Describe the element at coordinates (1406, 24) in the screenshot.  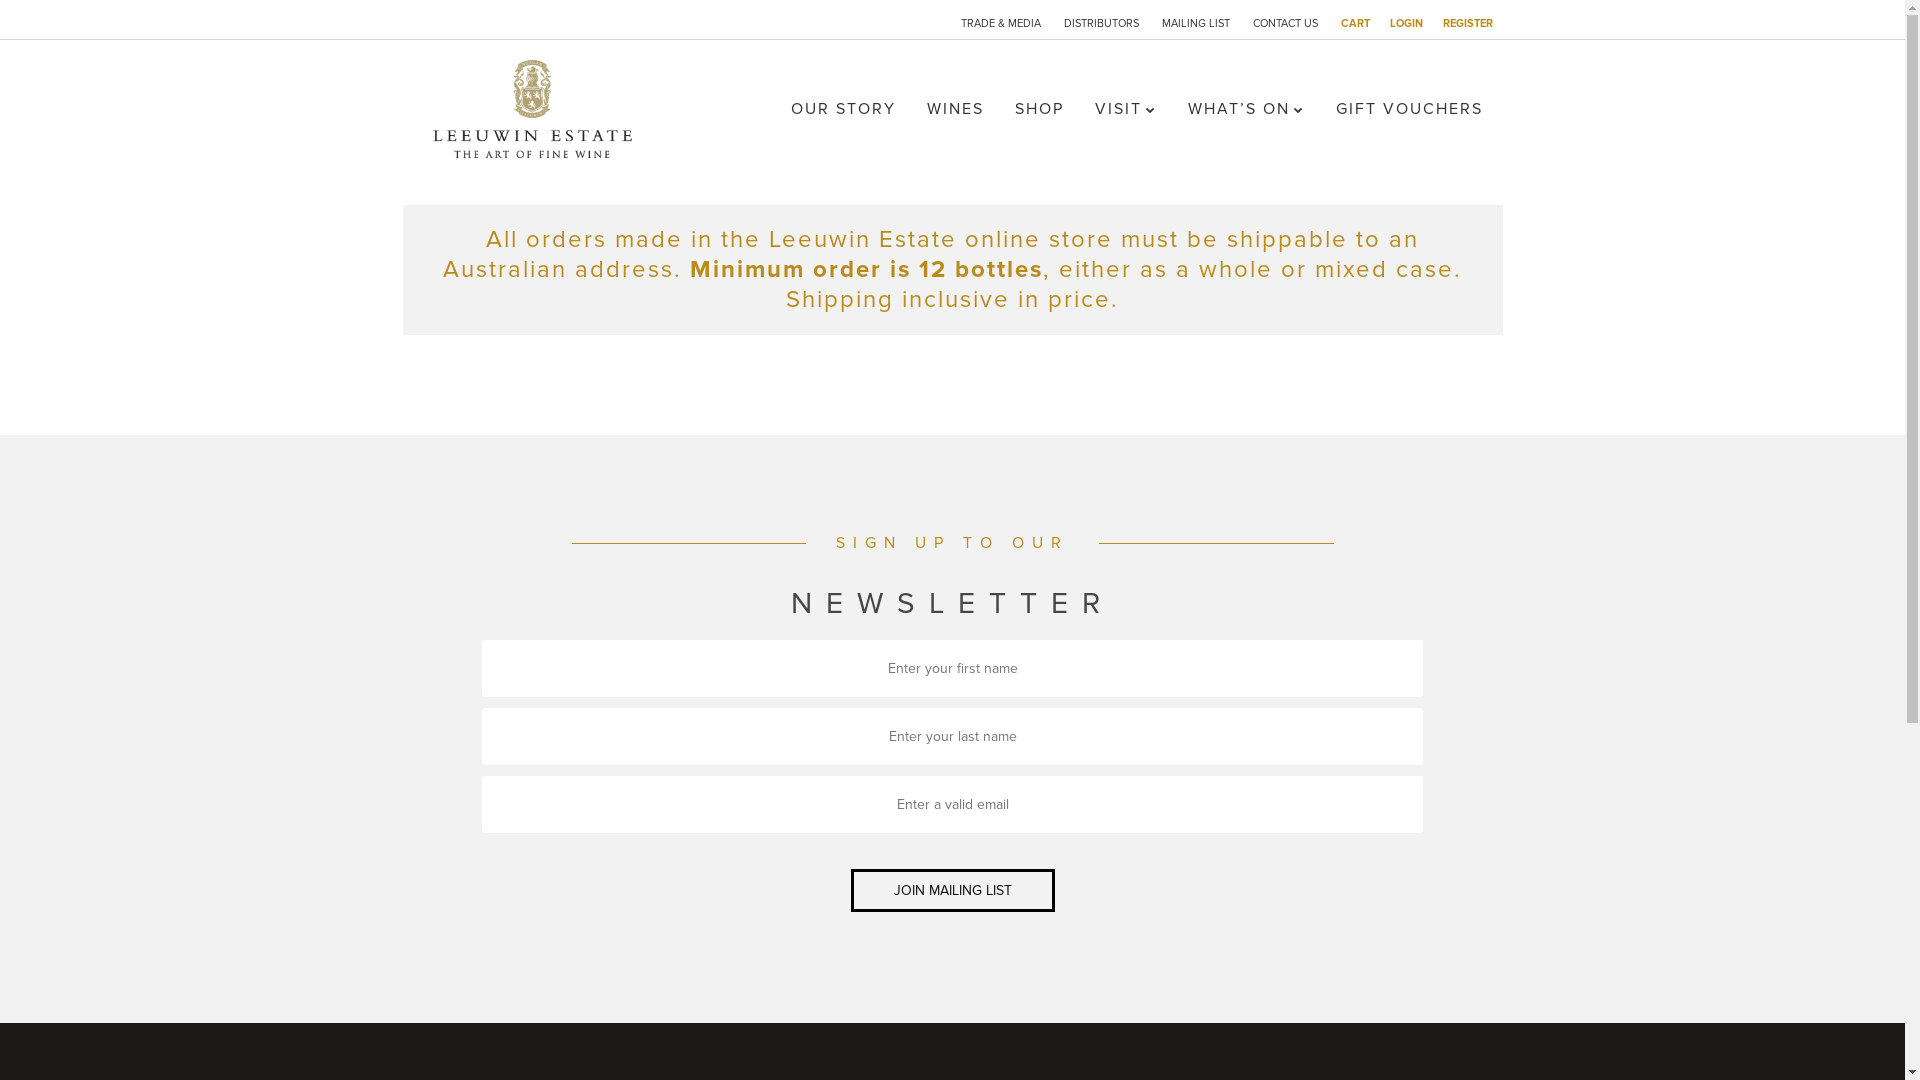
I see `LOGIN` at that location.